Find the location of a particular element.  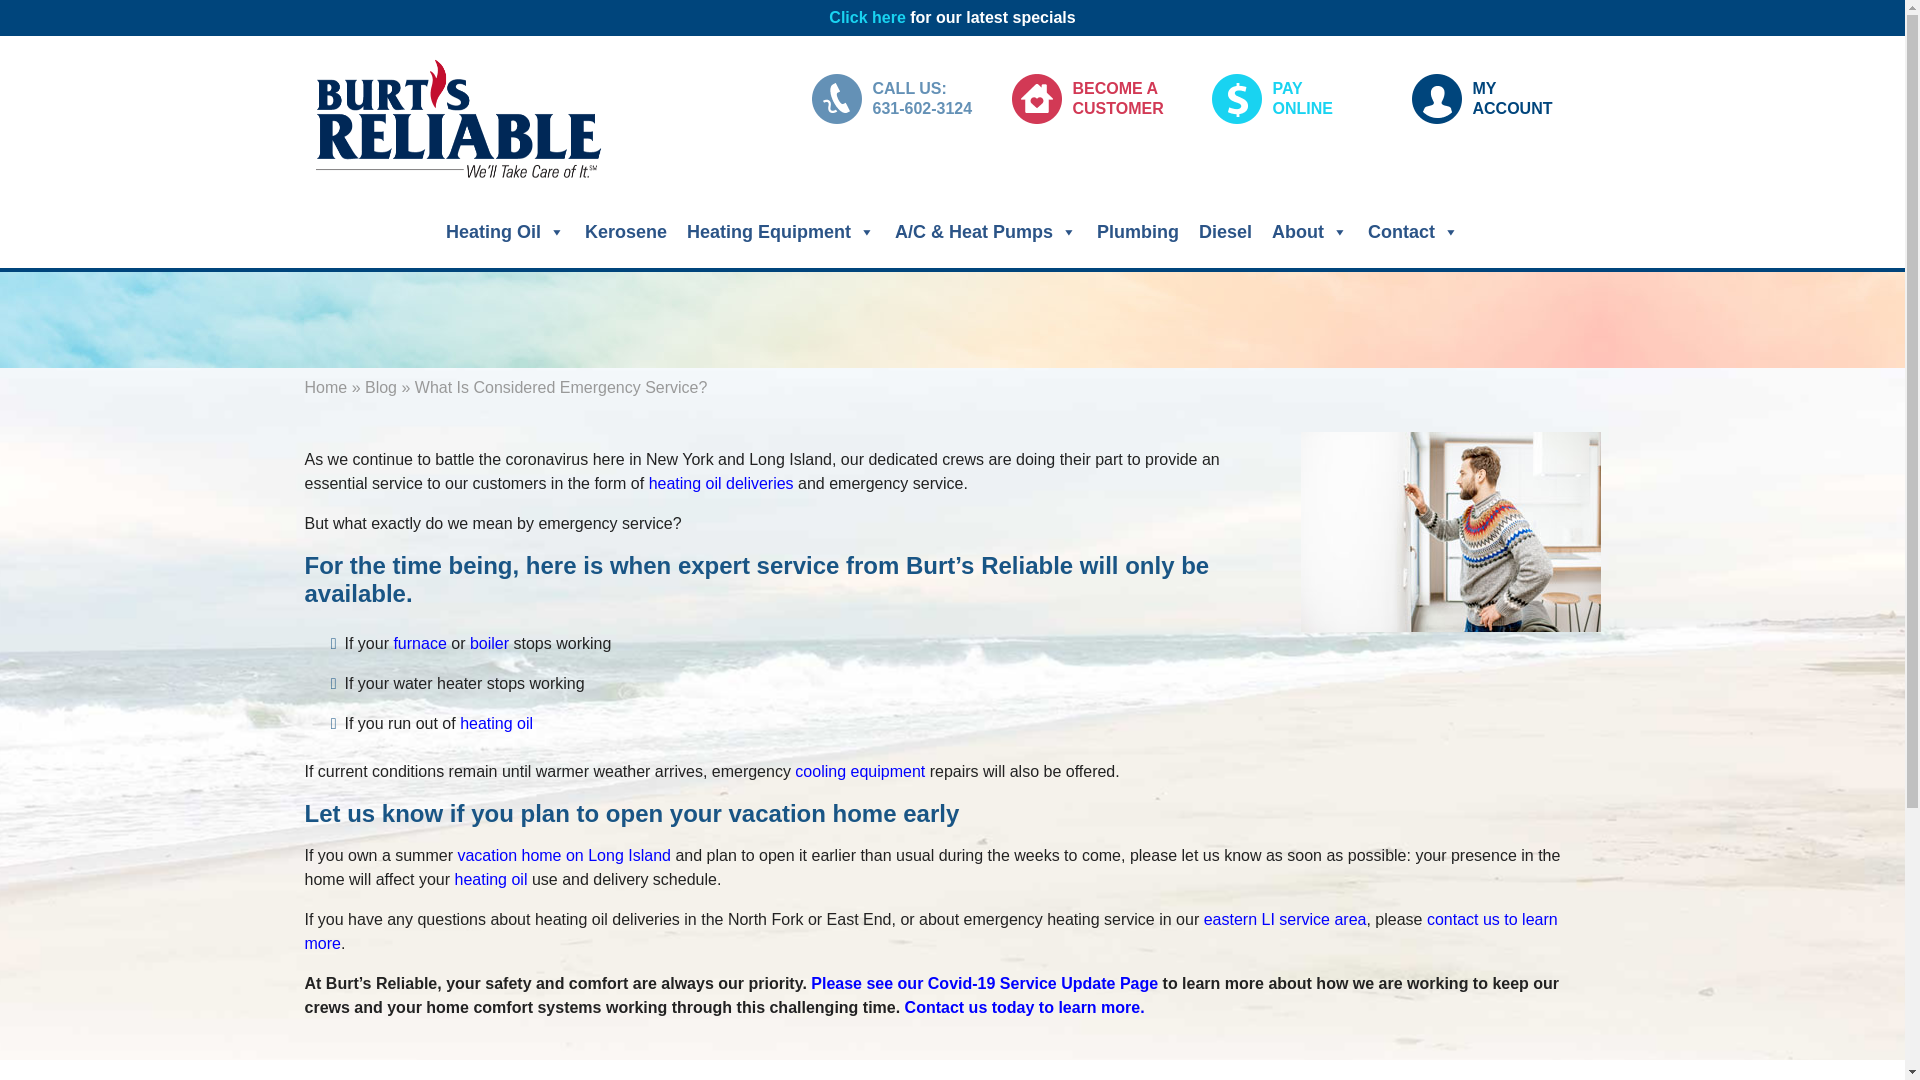

Plumbing is located at coordinates (1137, 231).